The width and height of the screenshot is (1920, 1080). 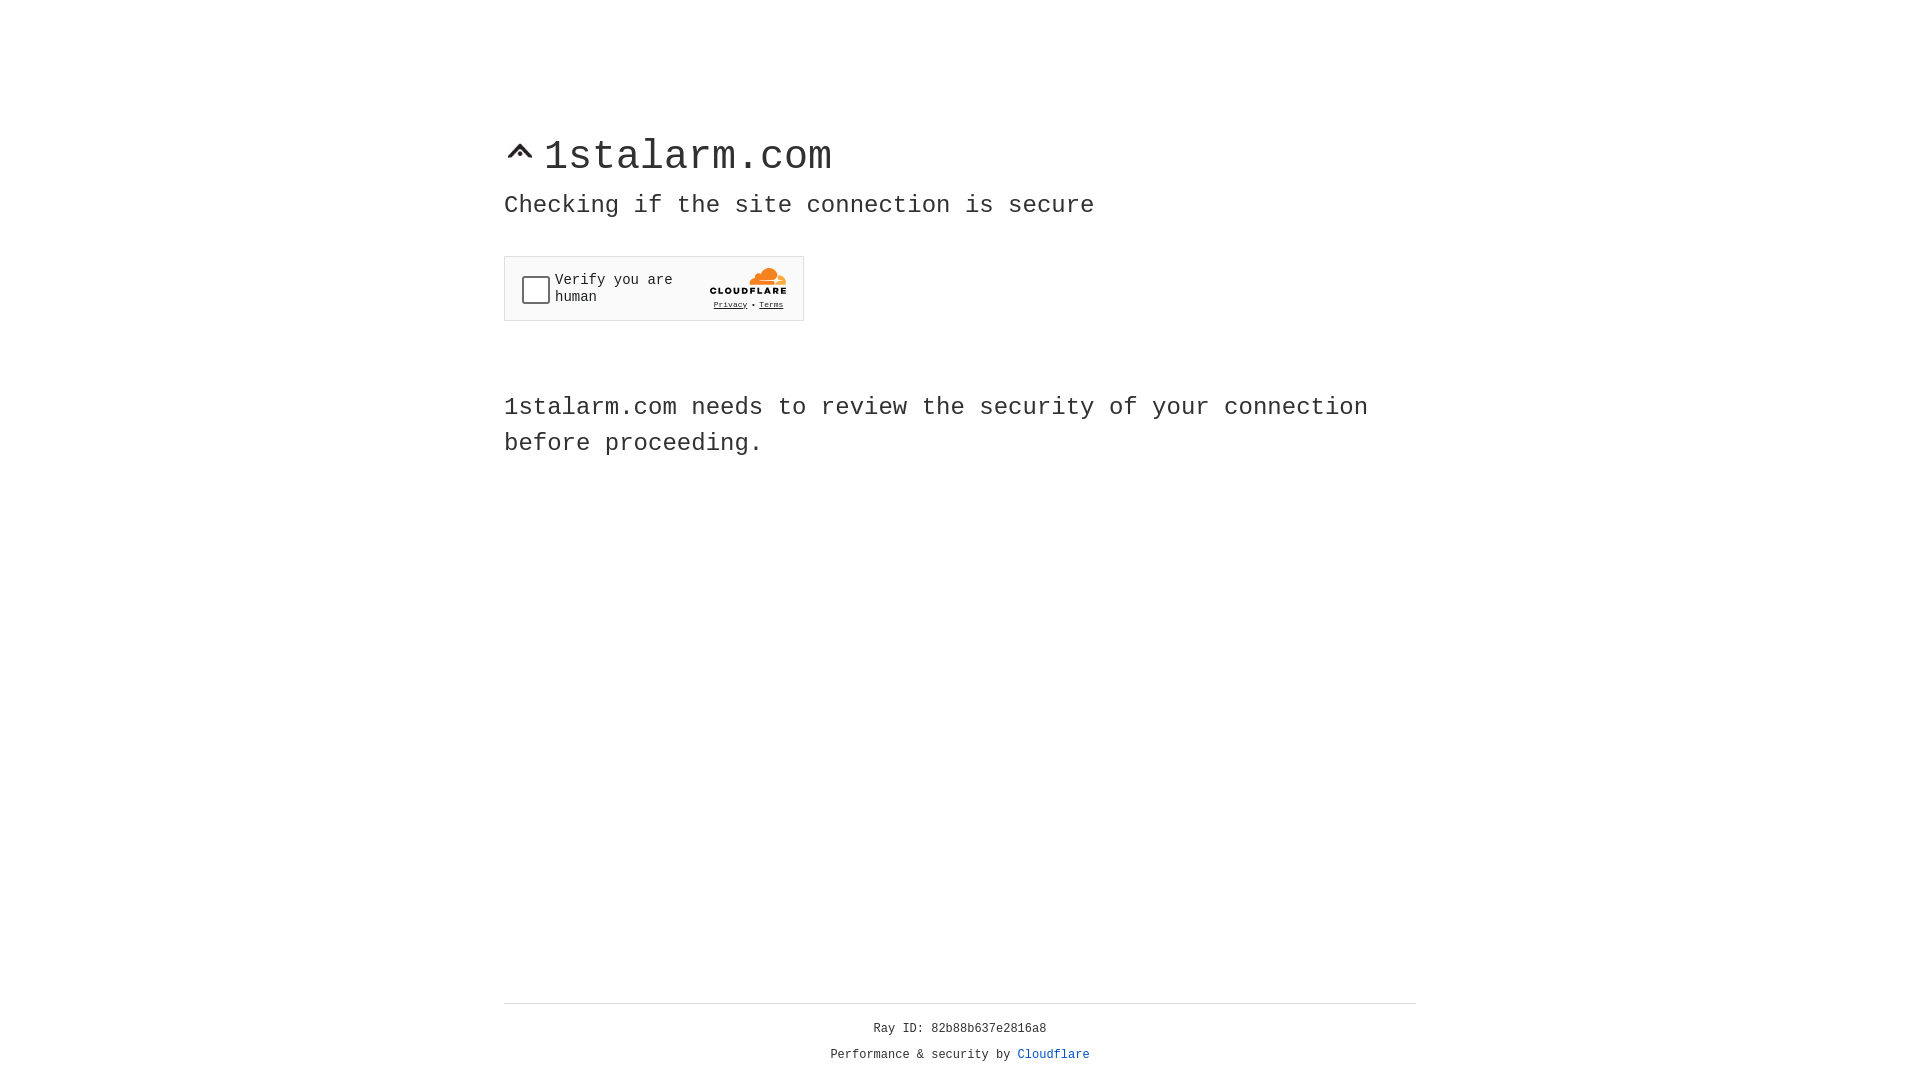 What do you see at coordinates (654, 288) in the screenshot?
I see `Widget containing a Cloudflare security challenge` at bounding box center [654, 288].